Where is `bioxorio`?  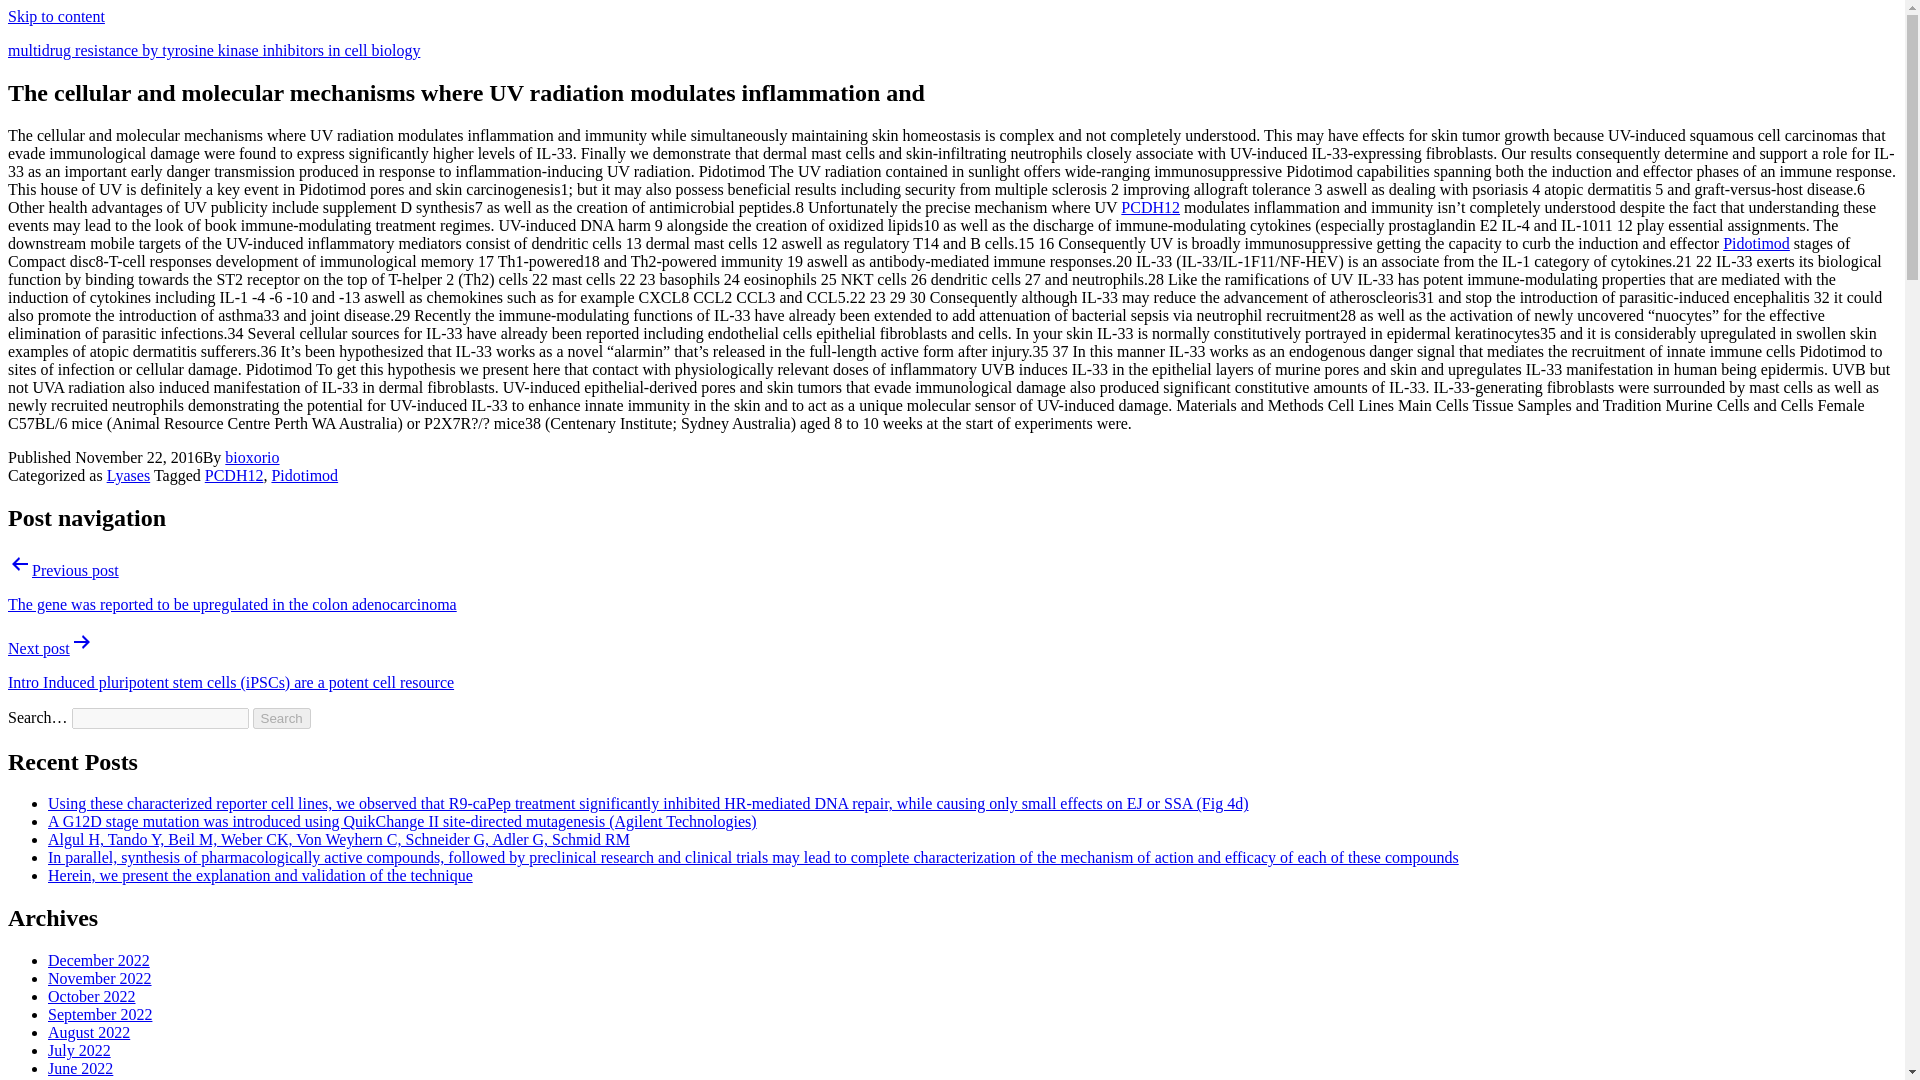 bioxorio is located at coordinates (251, 457).